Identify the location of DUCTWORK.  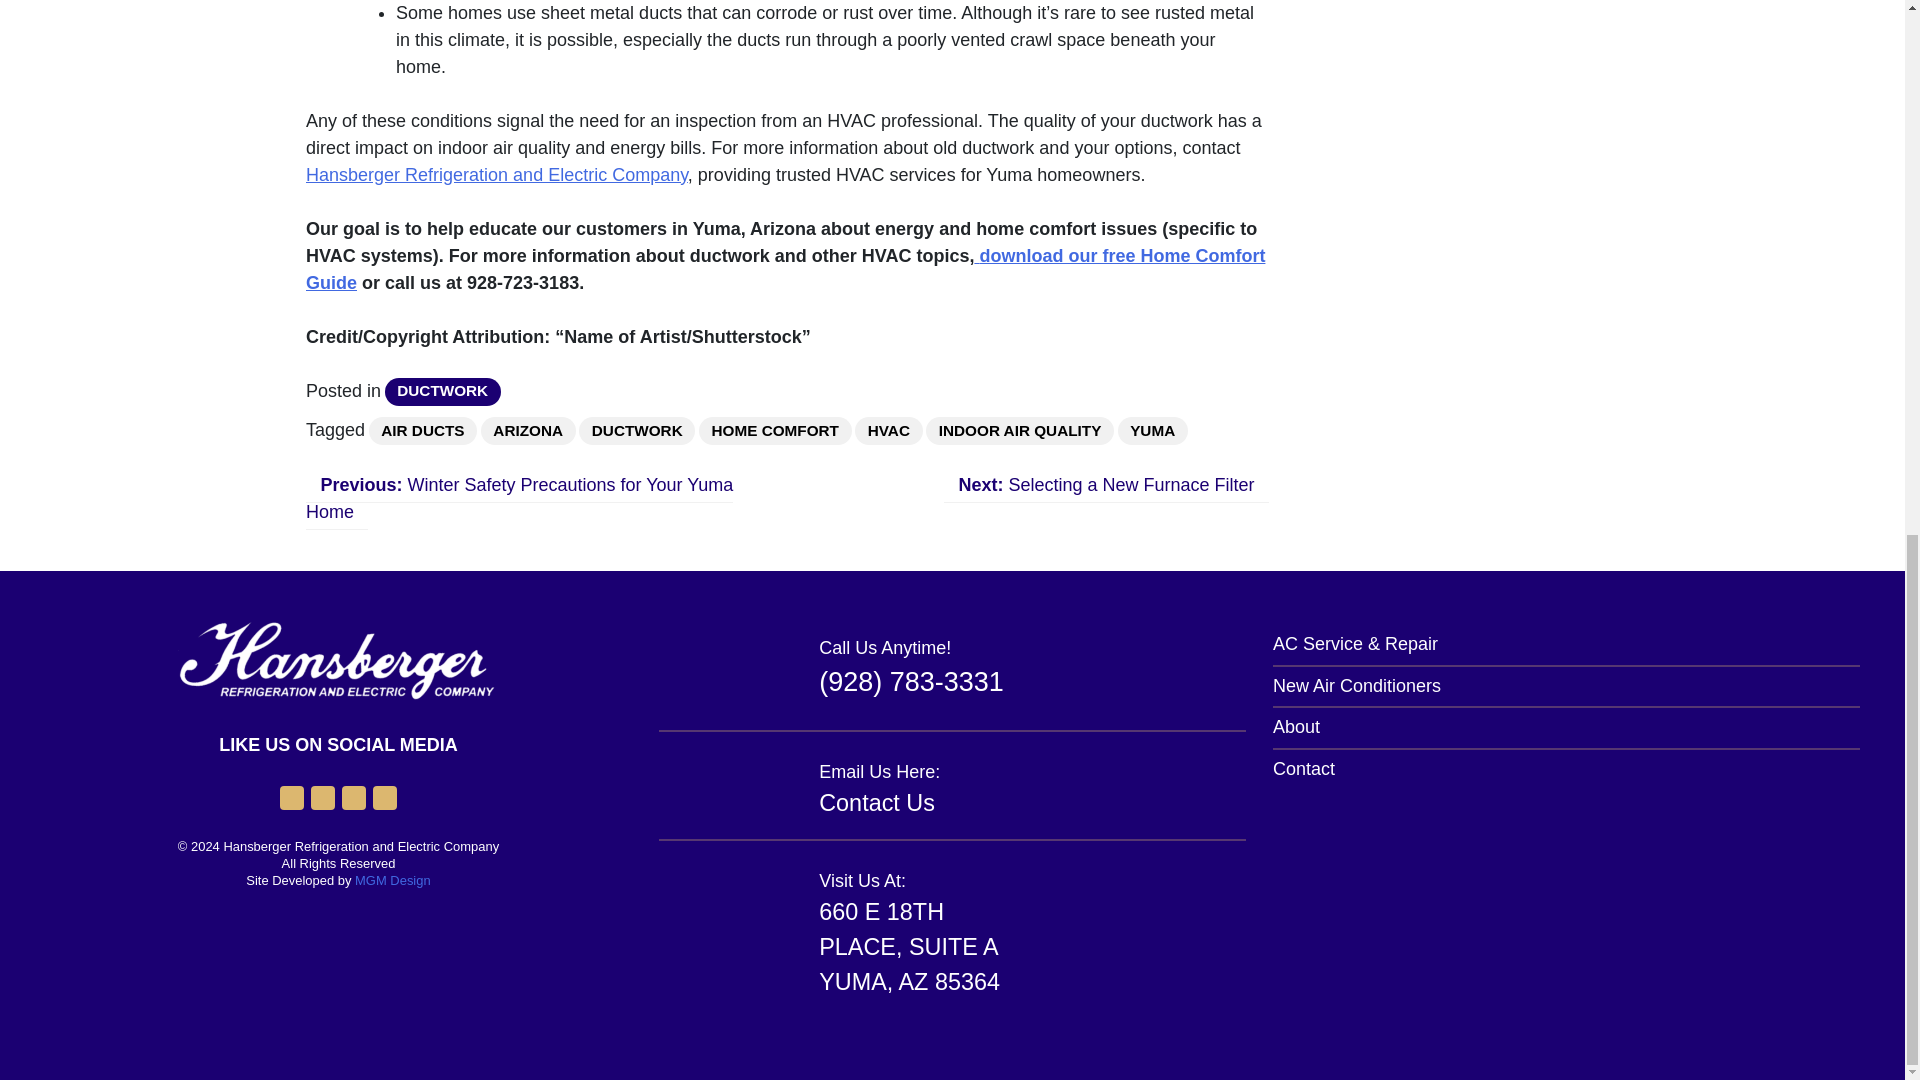
(637, 430).